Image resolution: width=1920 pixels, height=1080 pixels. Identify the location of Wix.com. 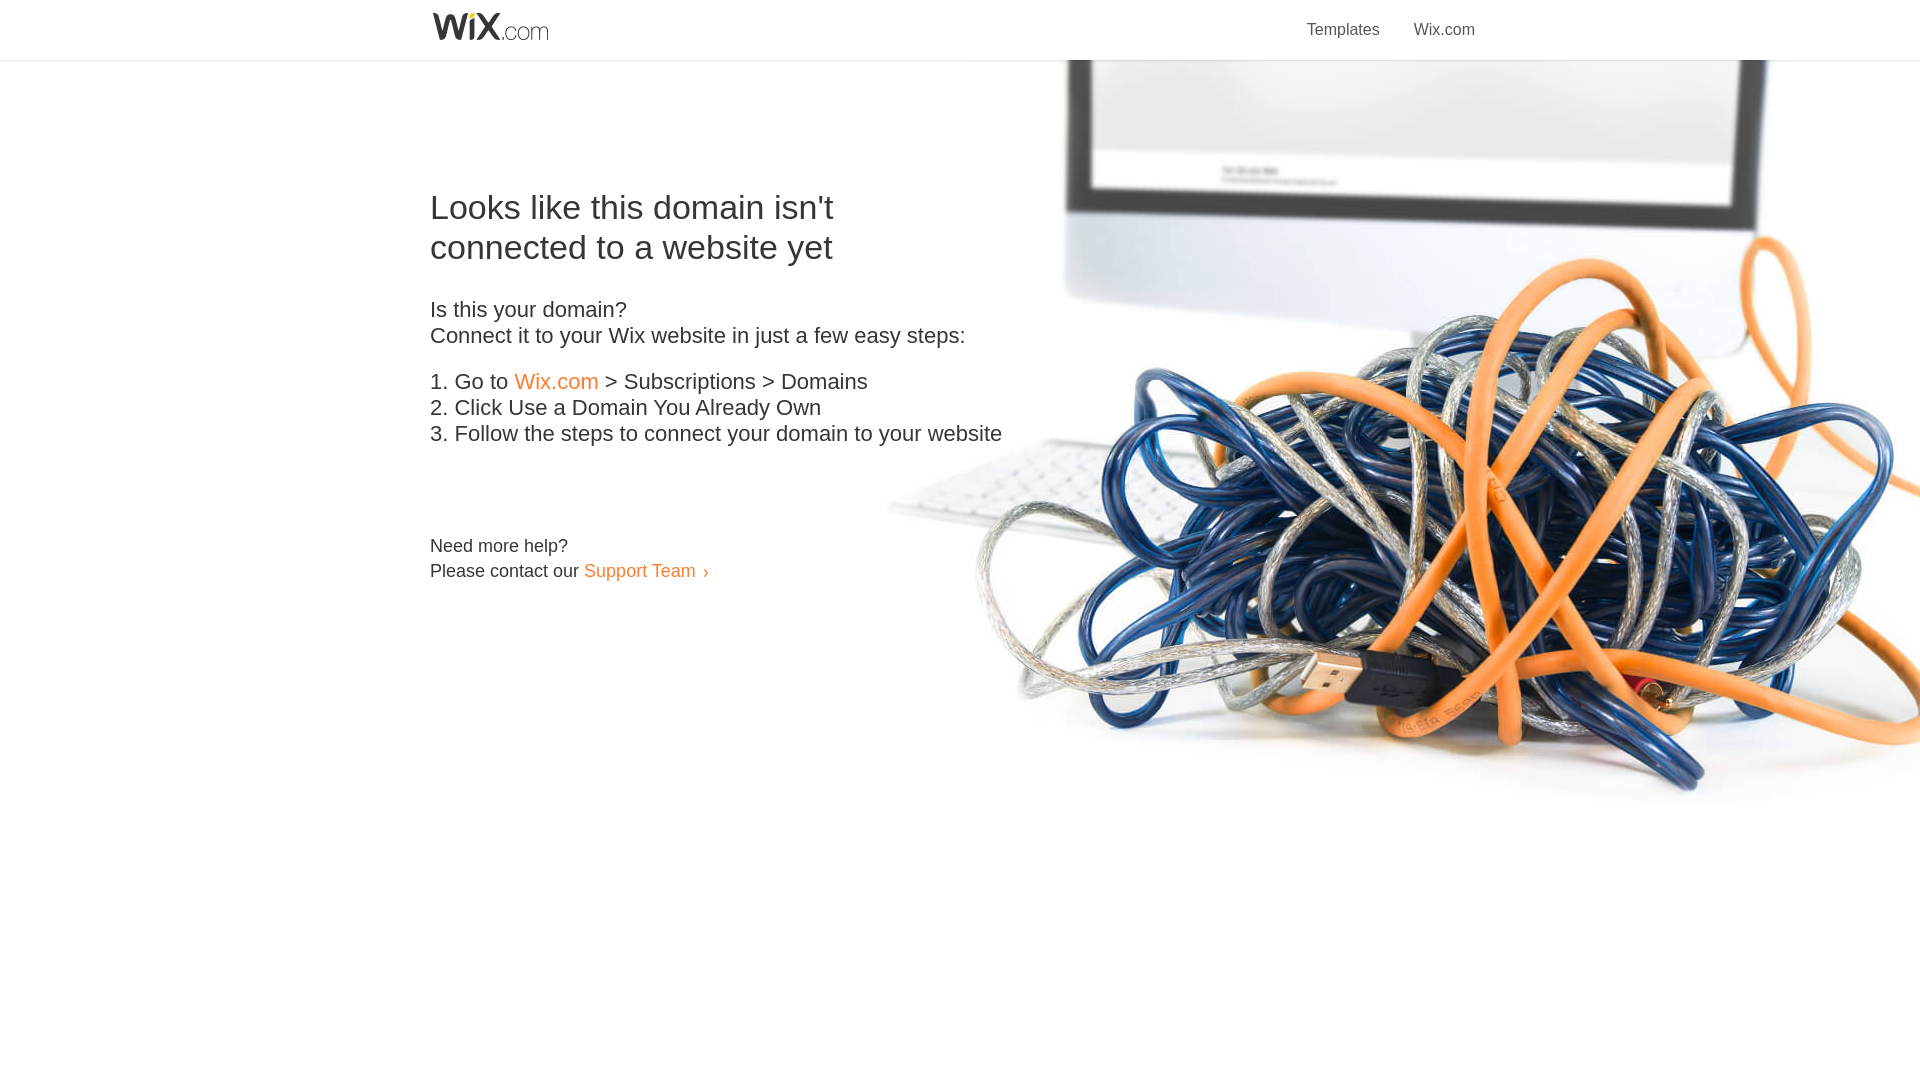
(556, 382).